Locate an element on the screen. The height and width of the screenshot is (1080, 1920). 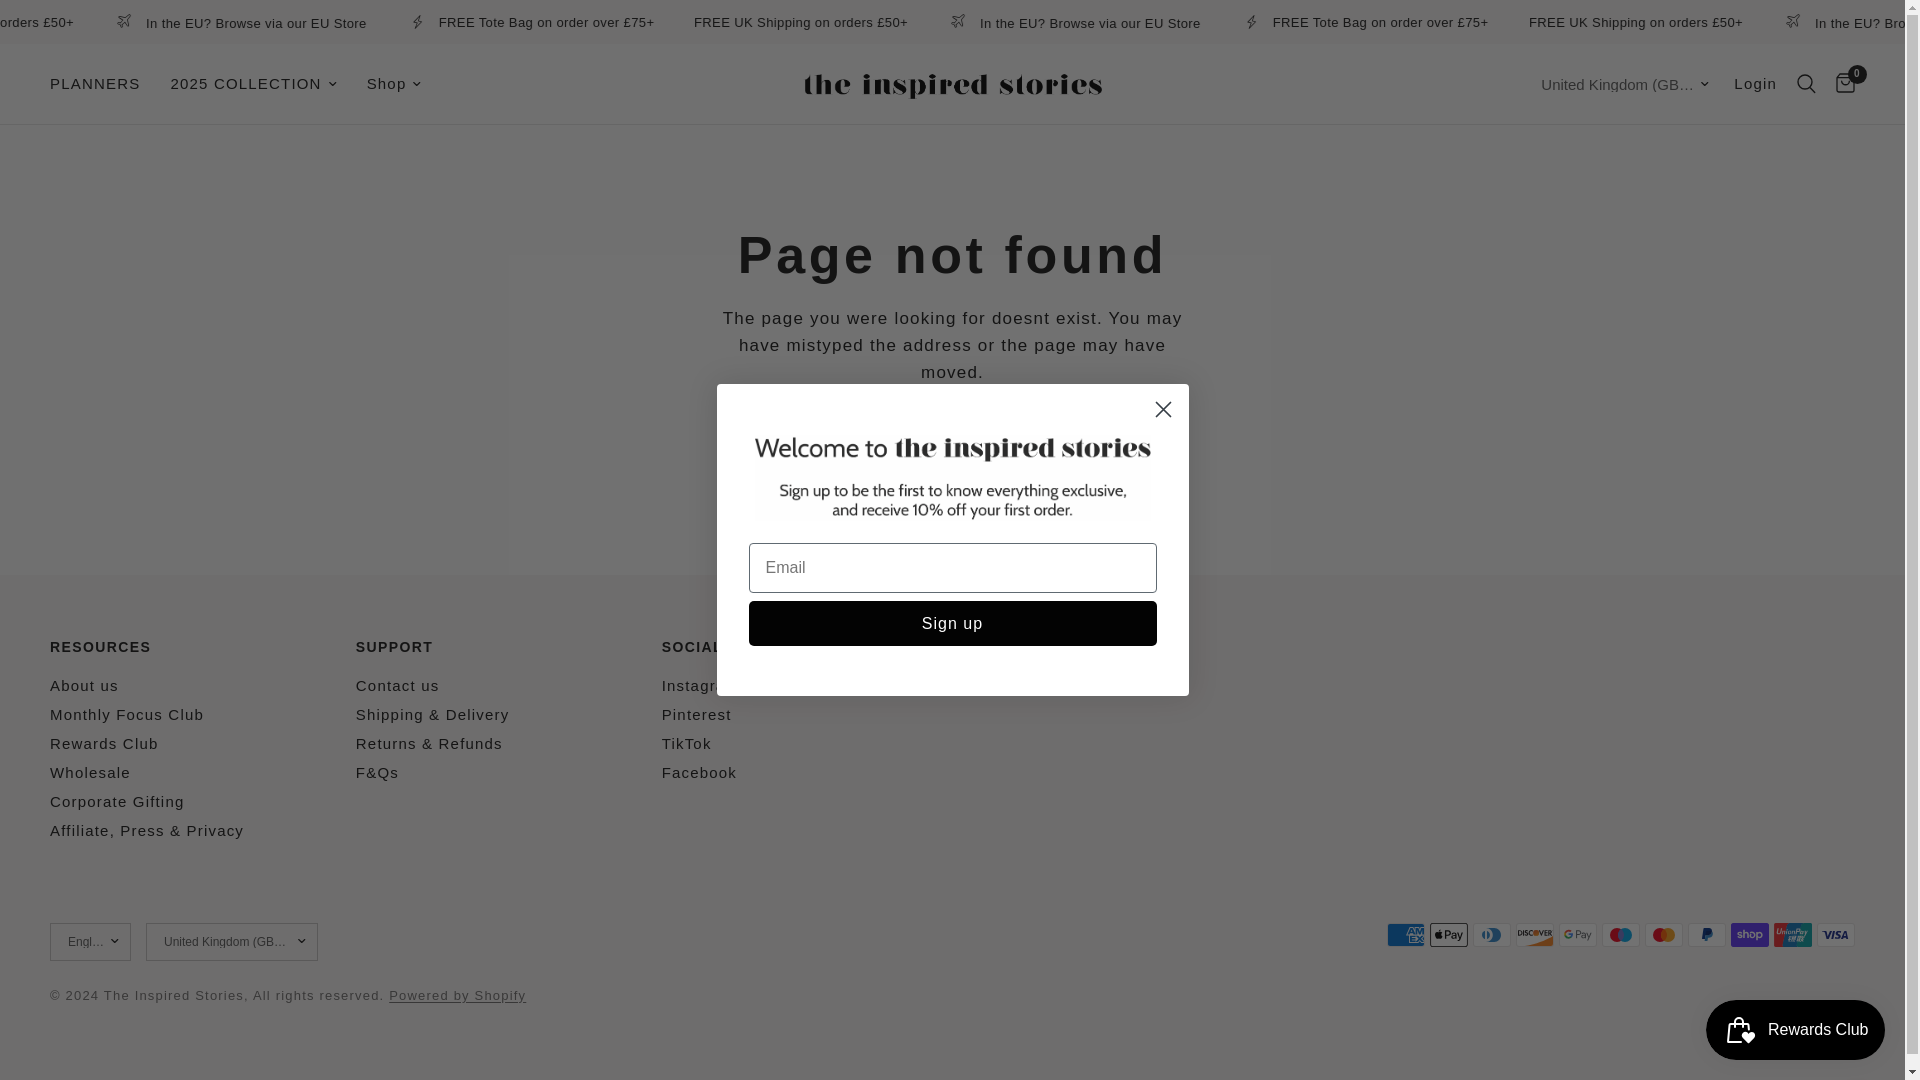
In the EU? Browse via our EU Store is located at coordinates (438, 22).